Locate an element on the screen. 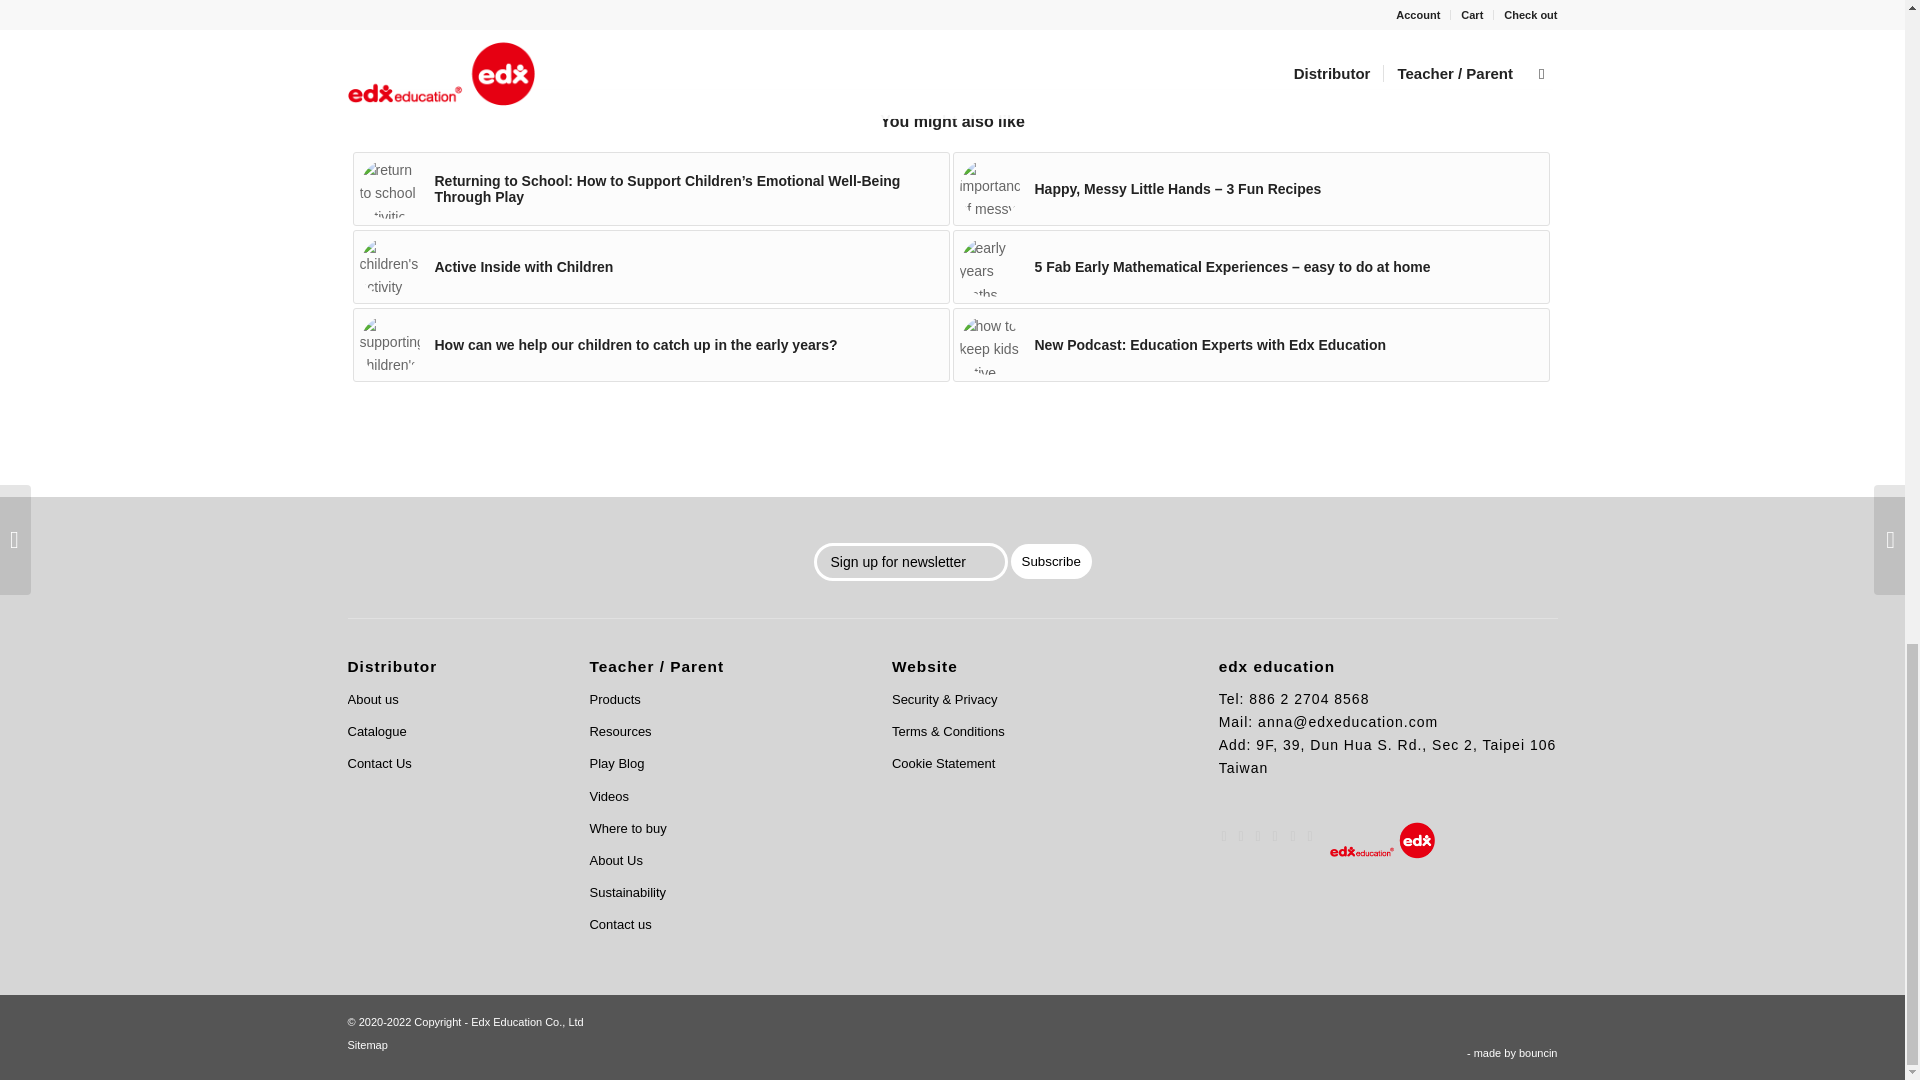  Subscribe is located at coordinates (1052, 561).